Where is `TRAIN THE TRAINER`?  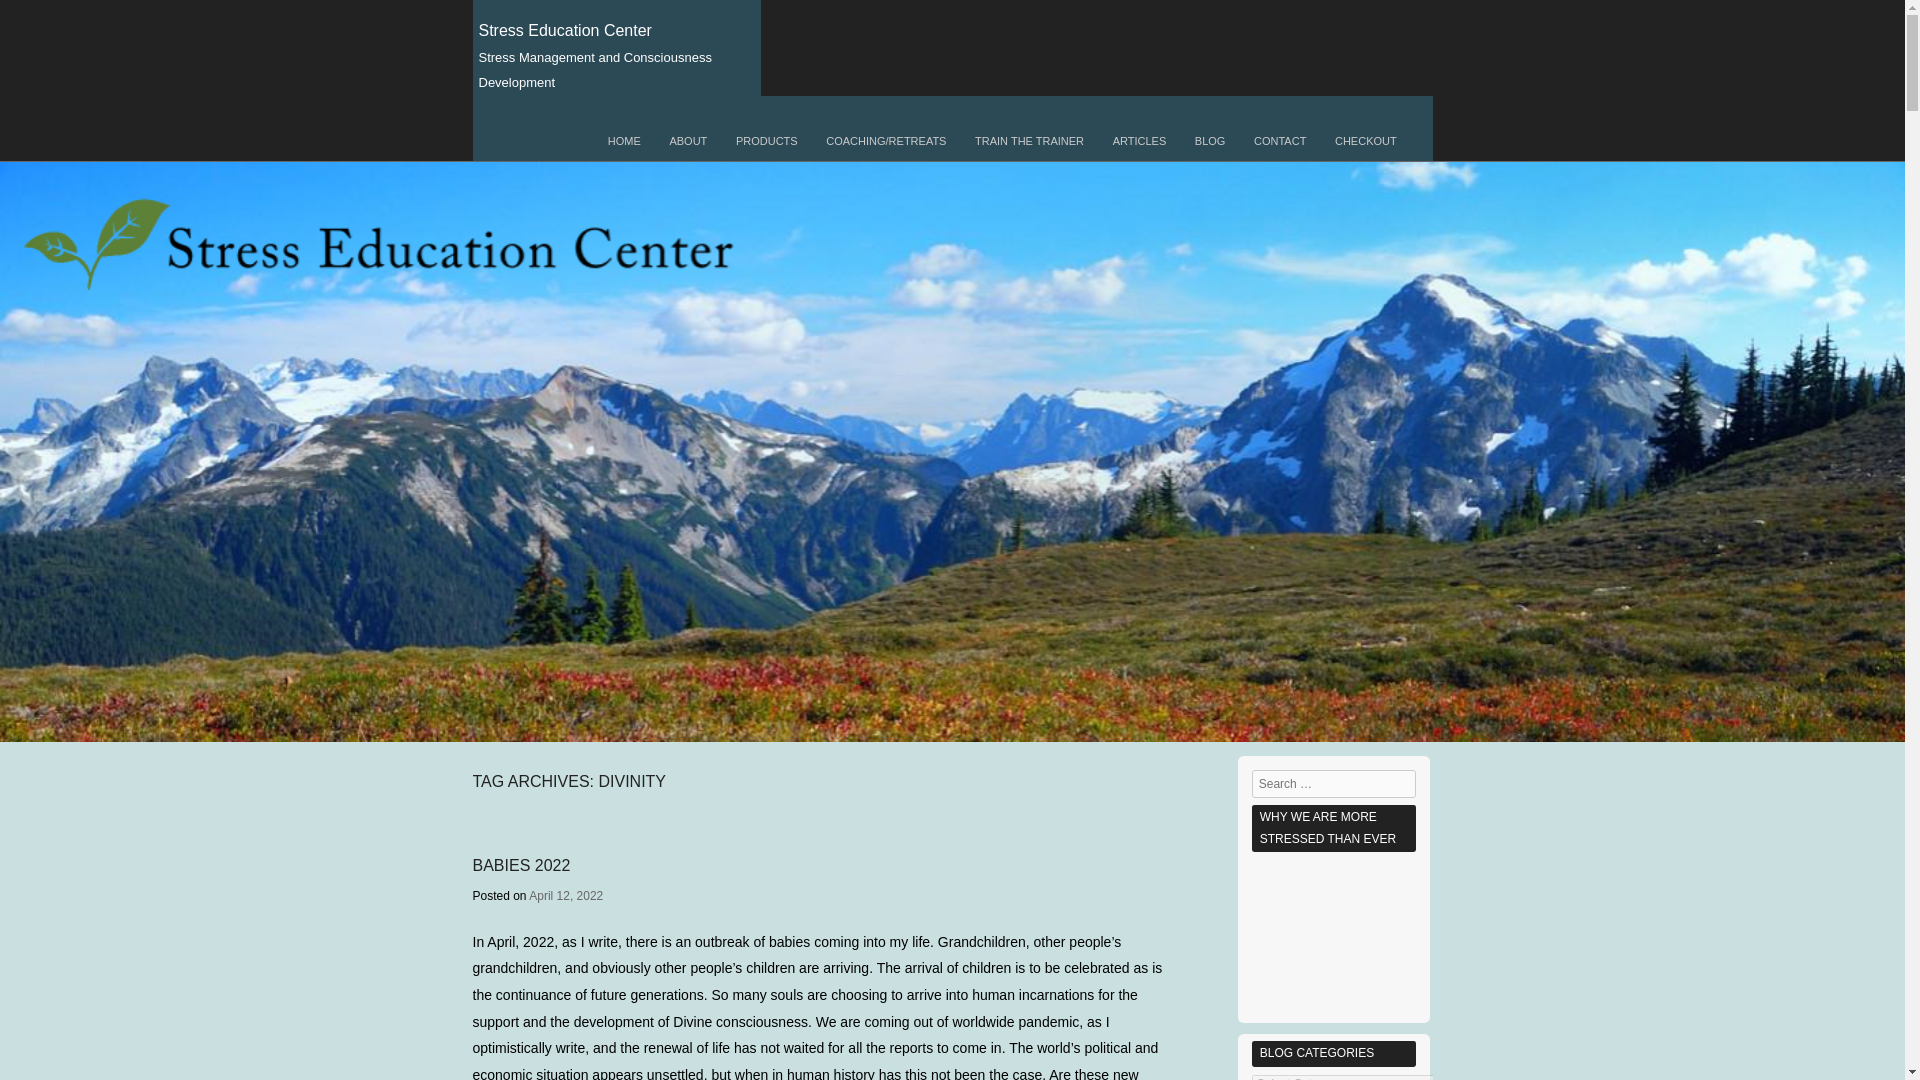
TRAIN THE TRAINER is located at coordinates (1028, 141).